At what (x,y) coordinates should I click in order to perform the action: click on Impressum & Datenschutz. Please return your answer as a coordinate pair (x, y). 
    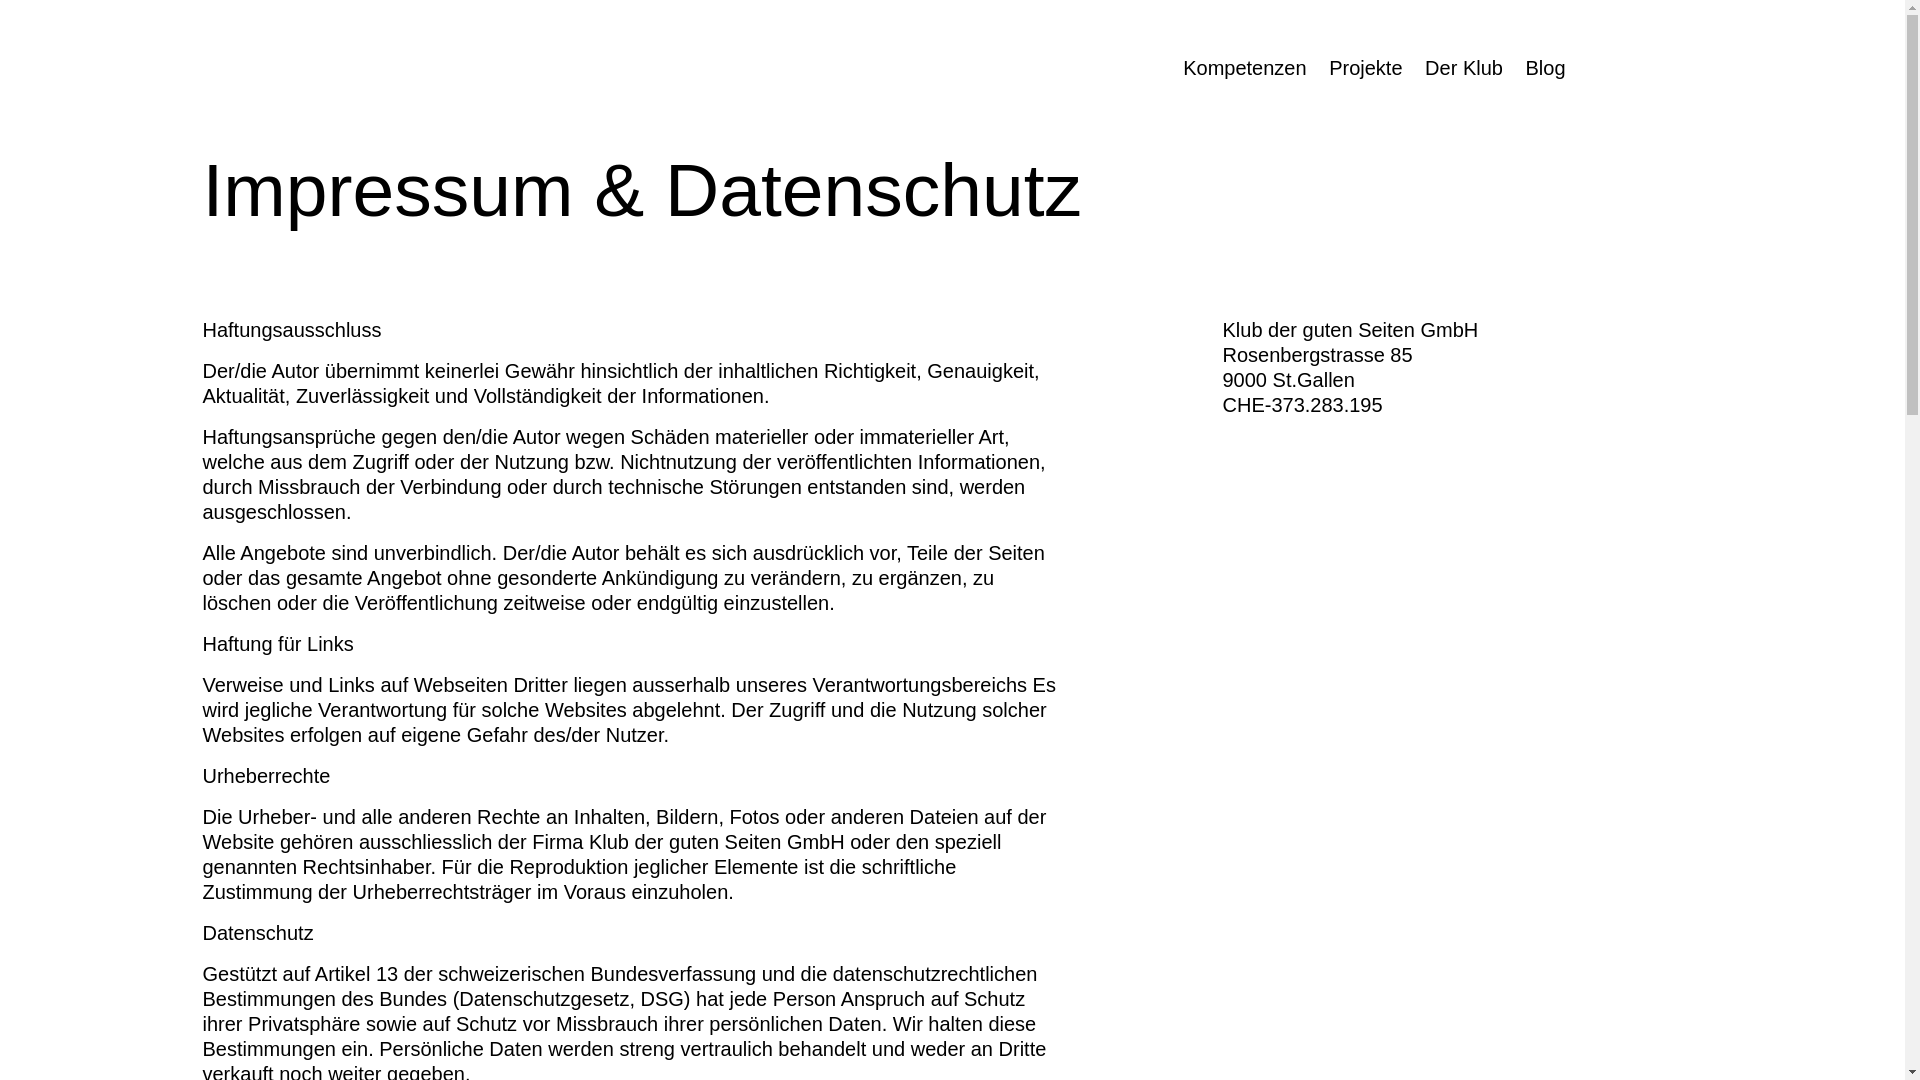
    Looking at the image, I should click on (1596, 794).